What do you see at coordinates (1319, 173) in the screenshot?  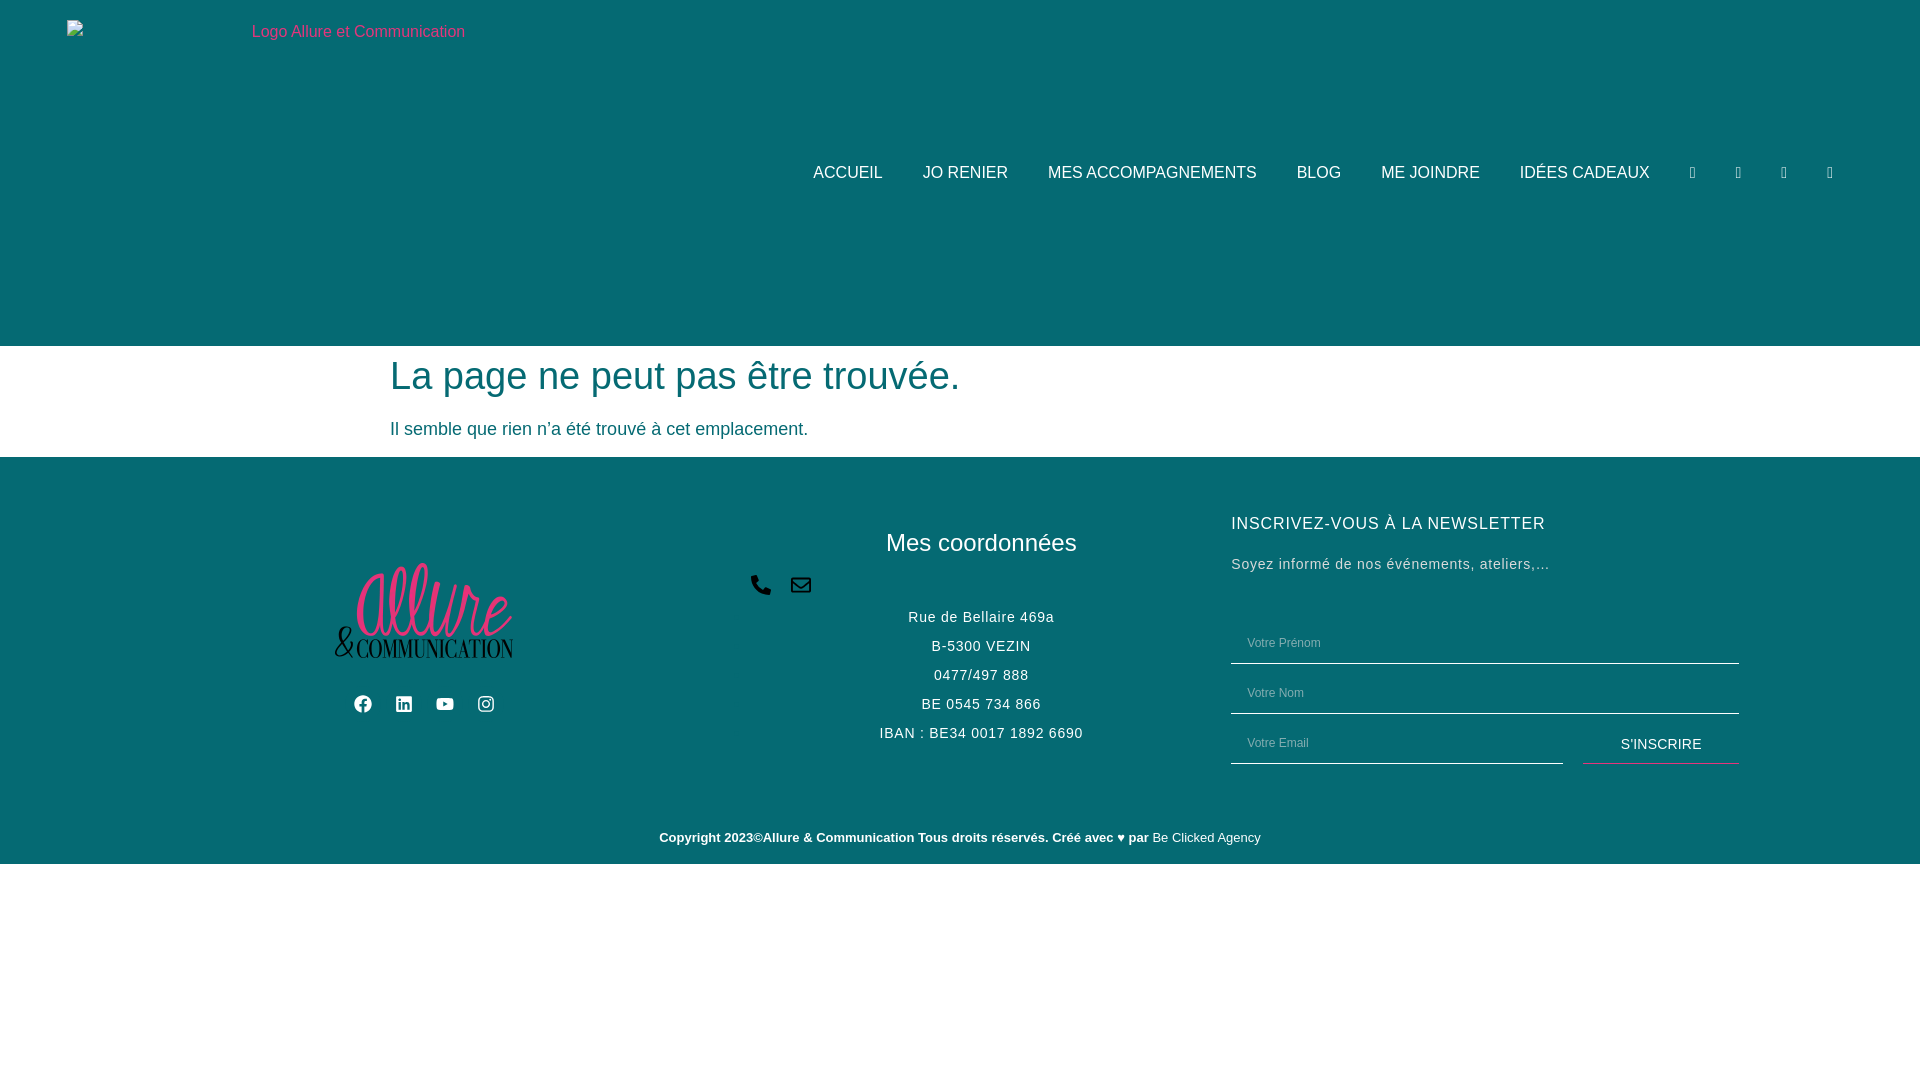 I see `BLOG` at bounding box center [1319, 173].